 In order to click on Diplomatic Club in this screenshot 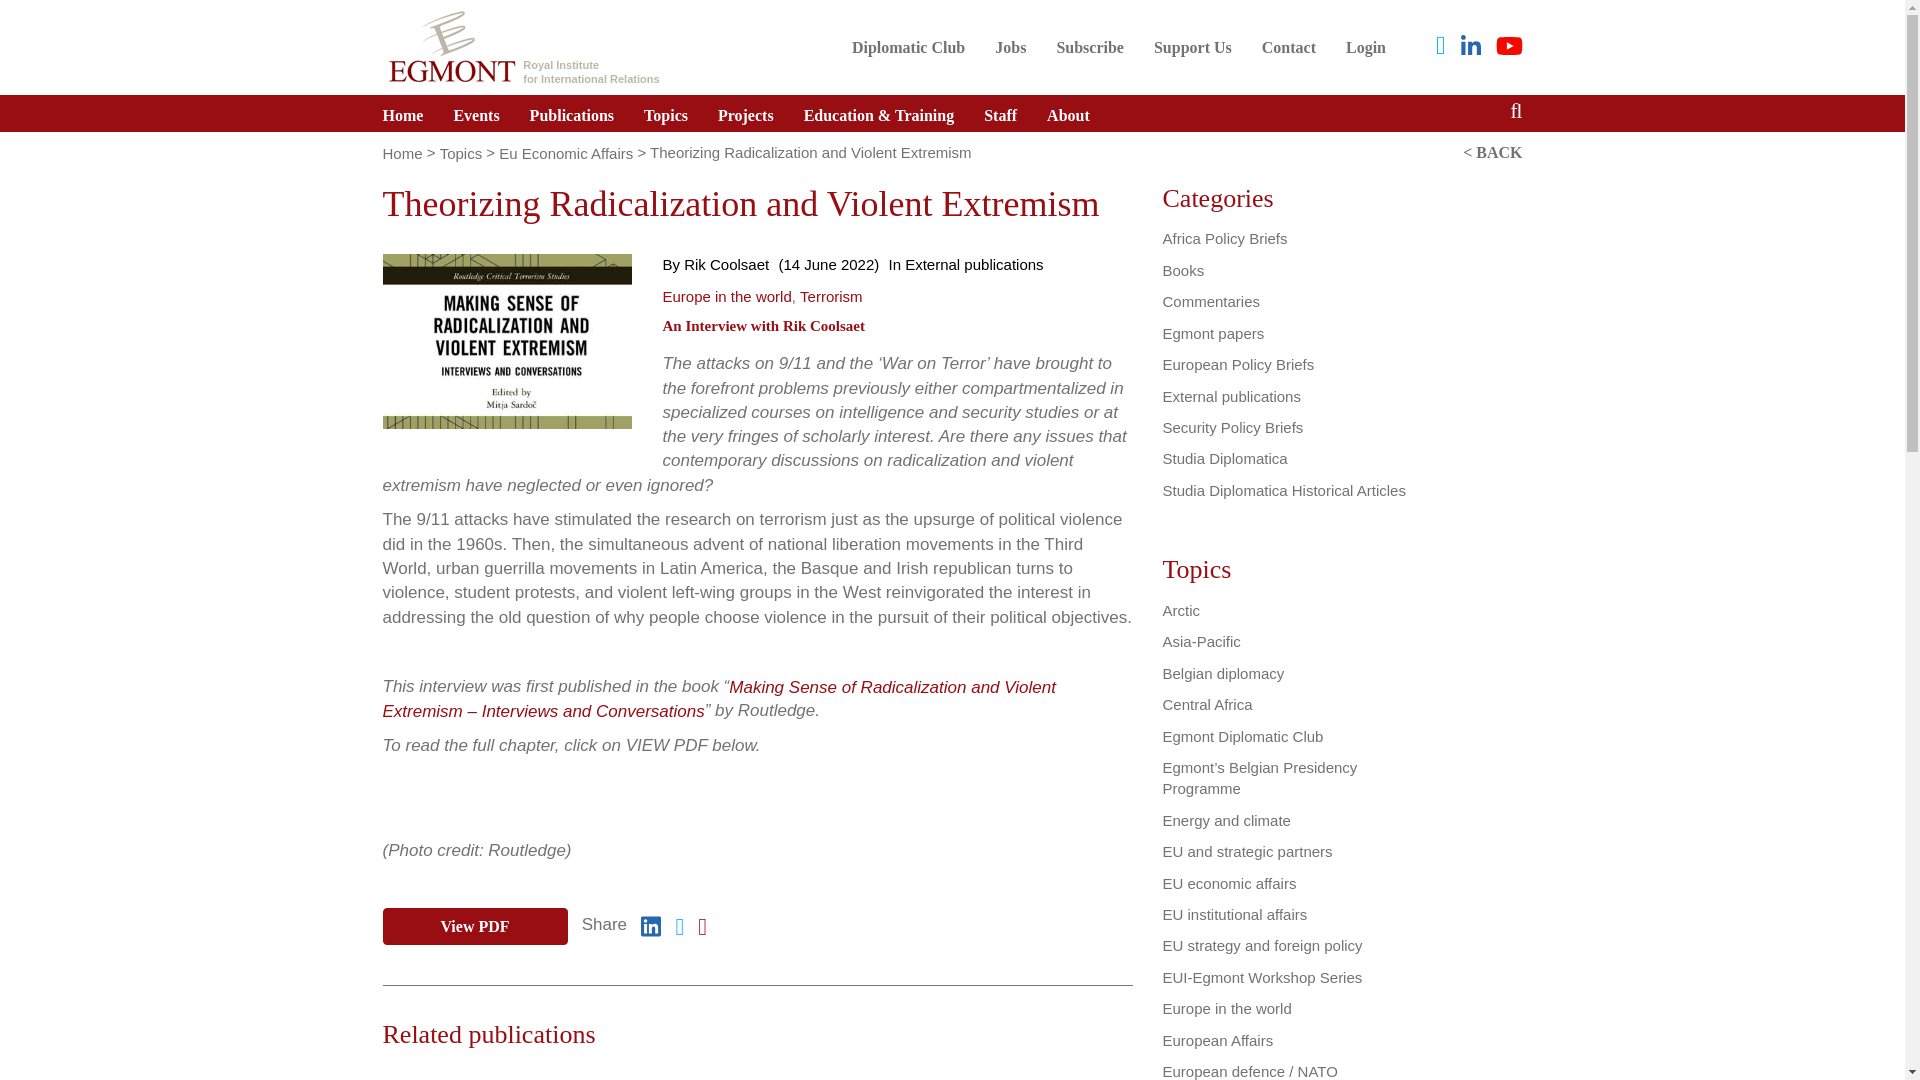, I will do `click(908, 47)`.